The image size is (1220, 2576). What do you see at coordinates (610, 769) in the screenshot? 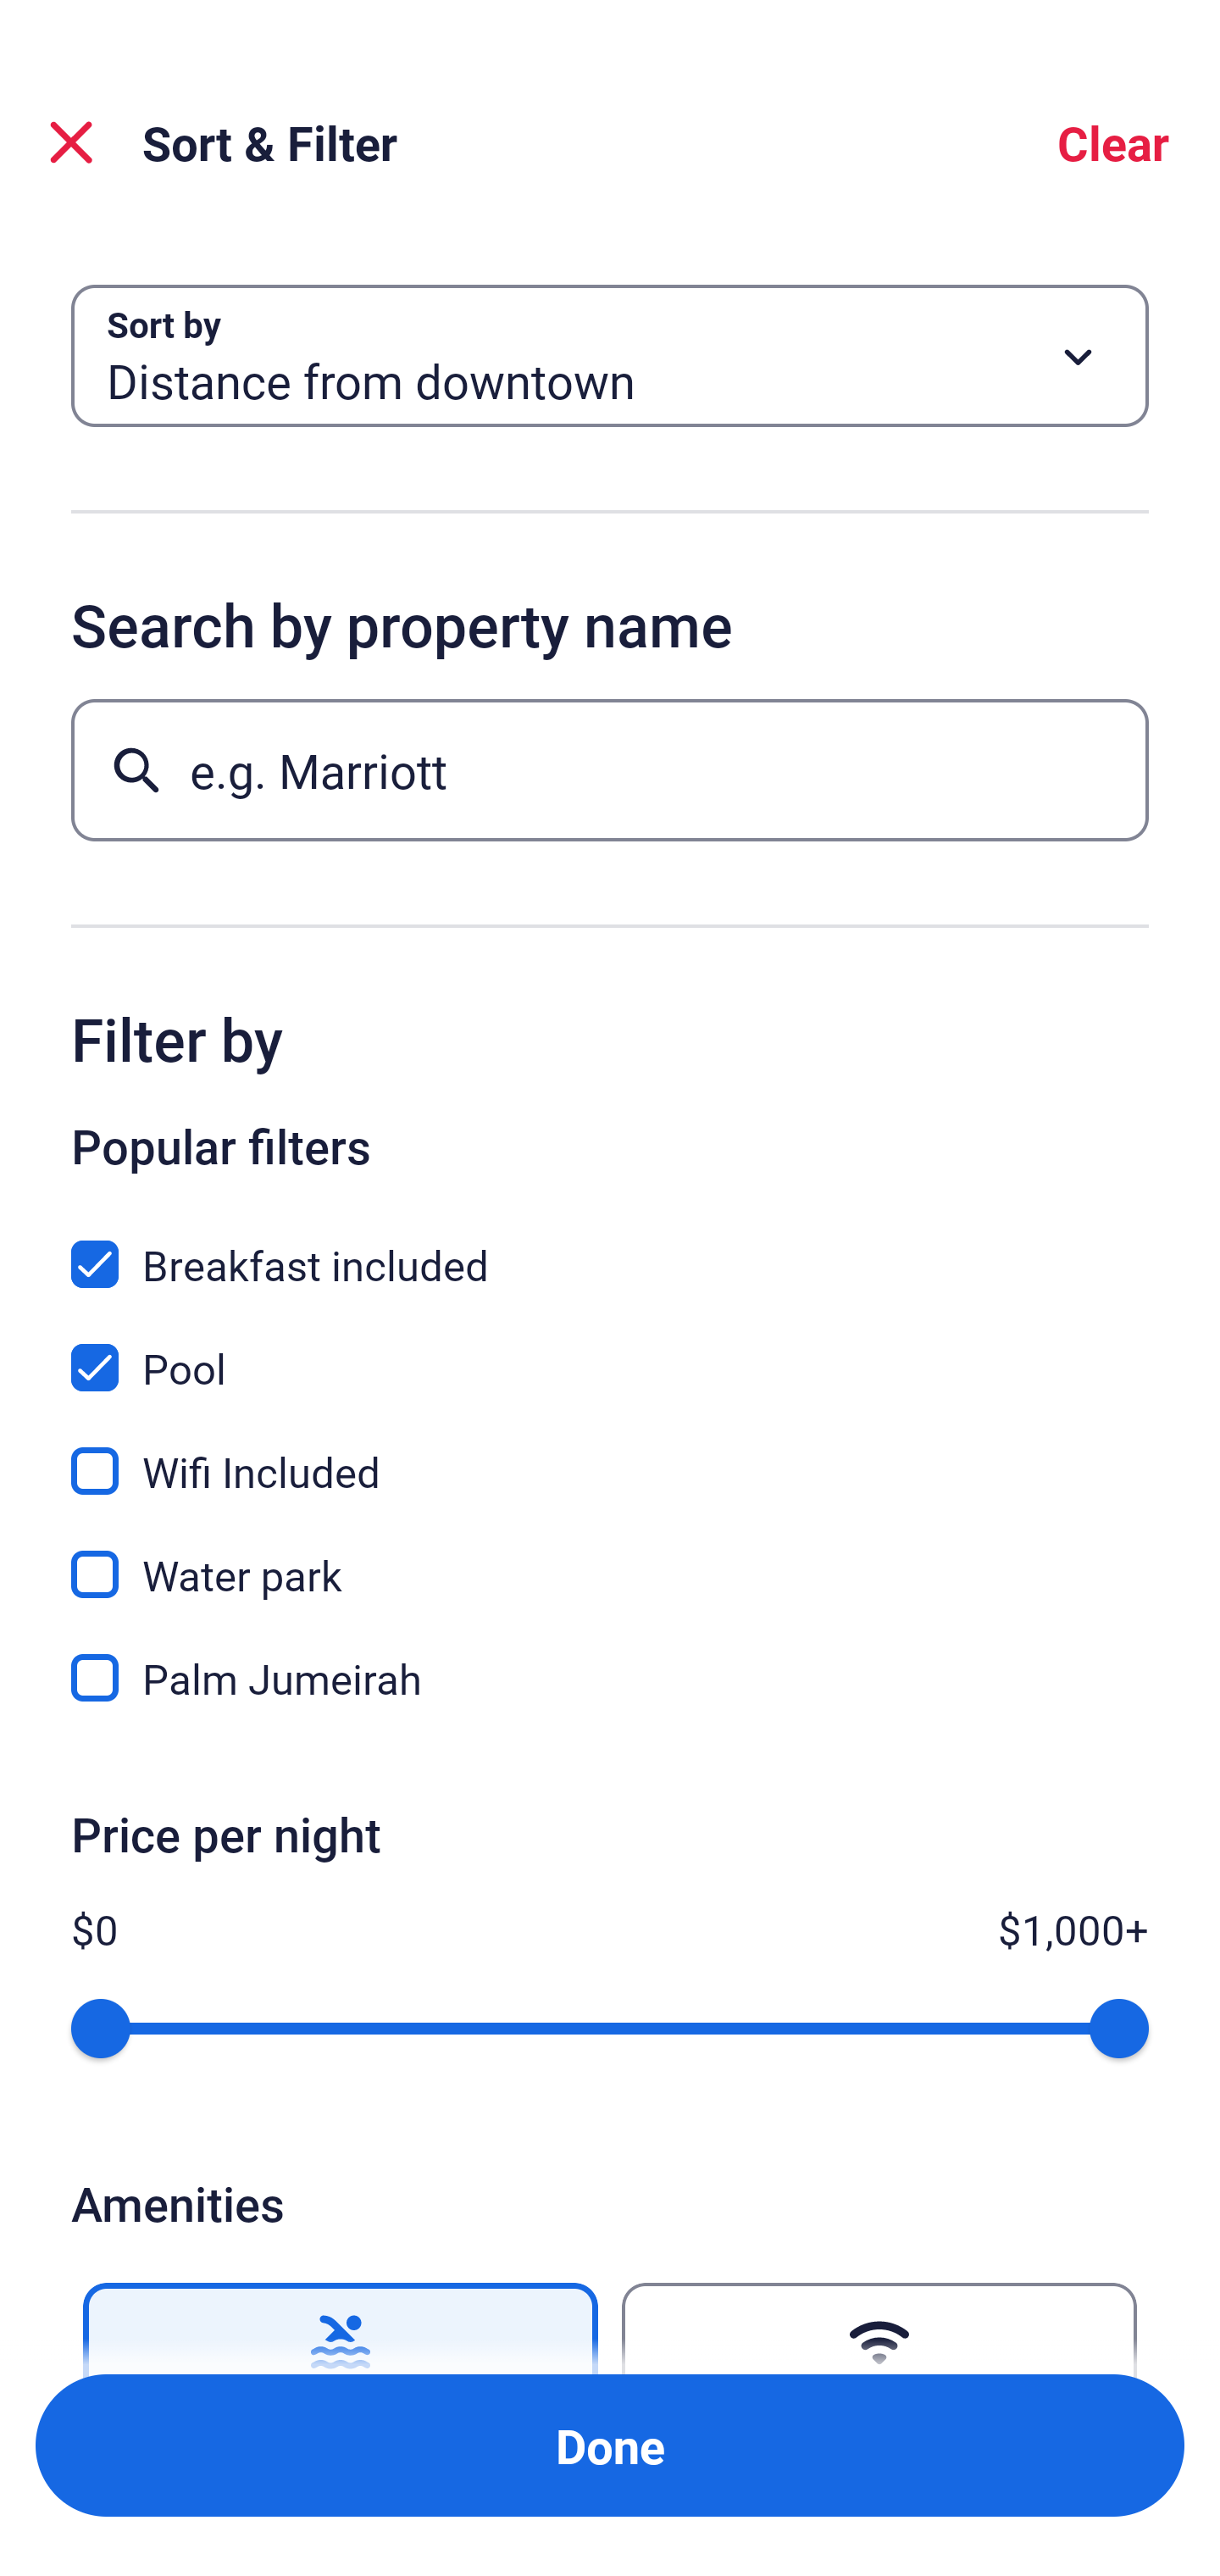
I see `e.g. Marriott Button` at bounding box center [610, 769].